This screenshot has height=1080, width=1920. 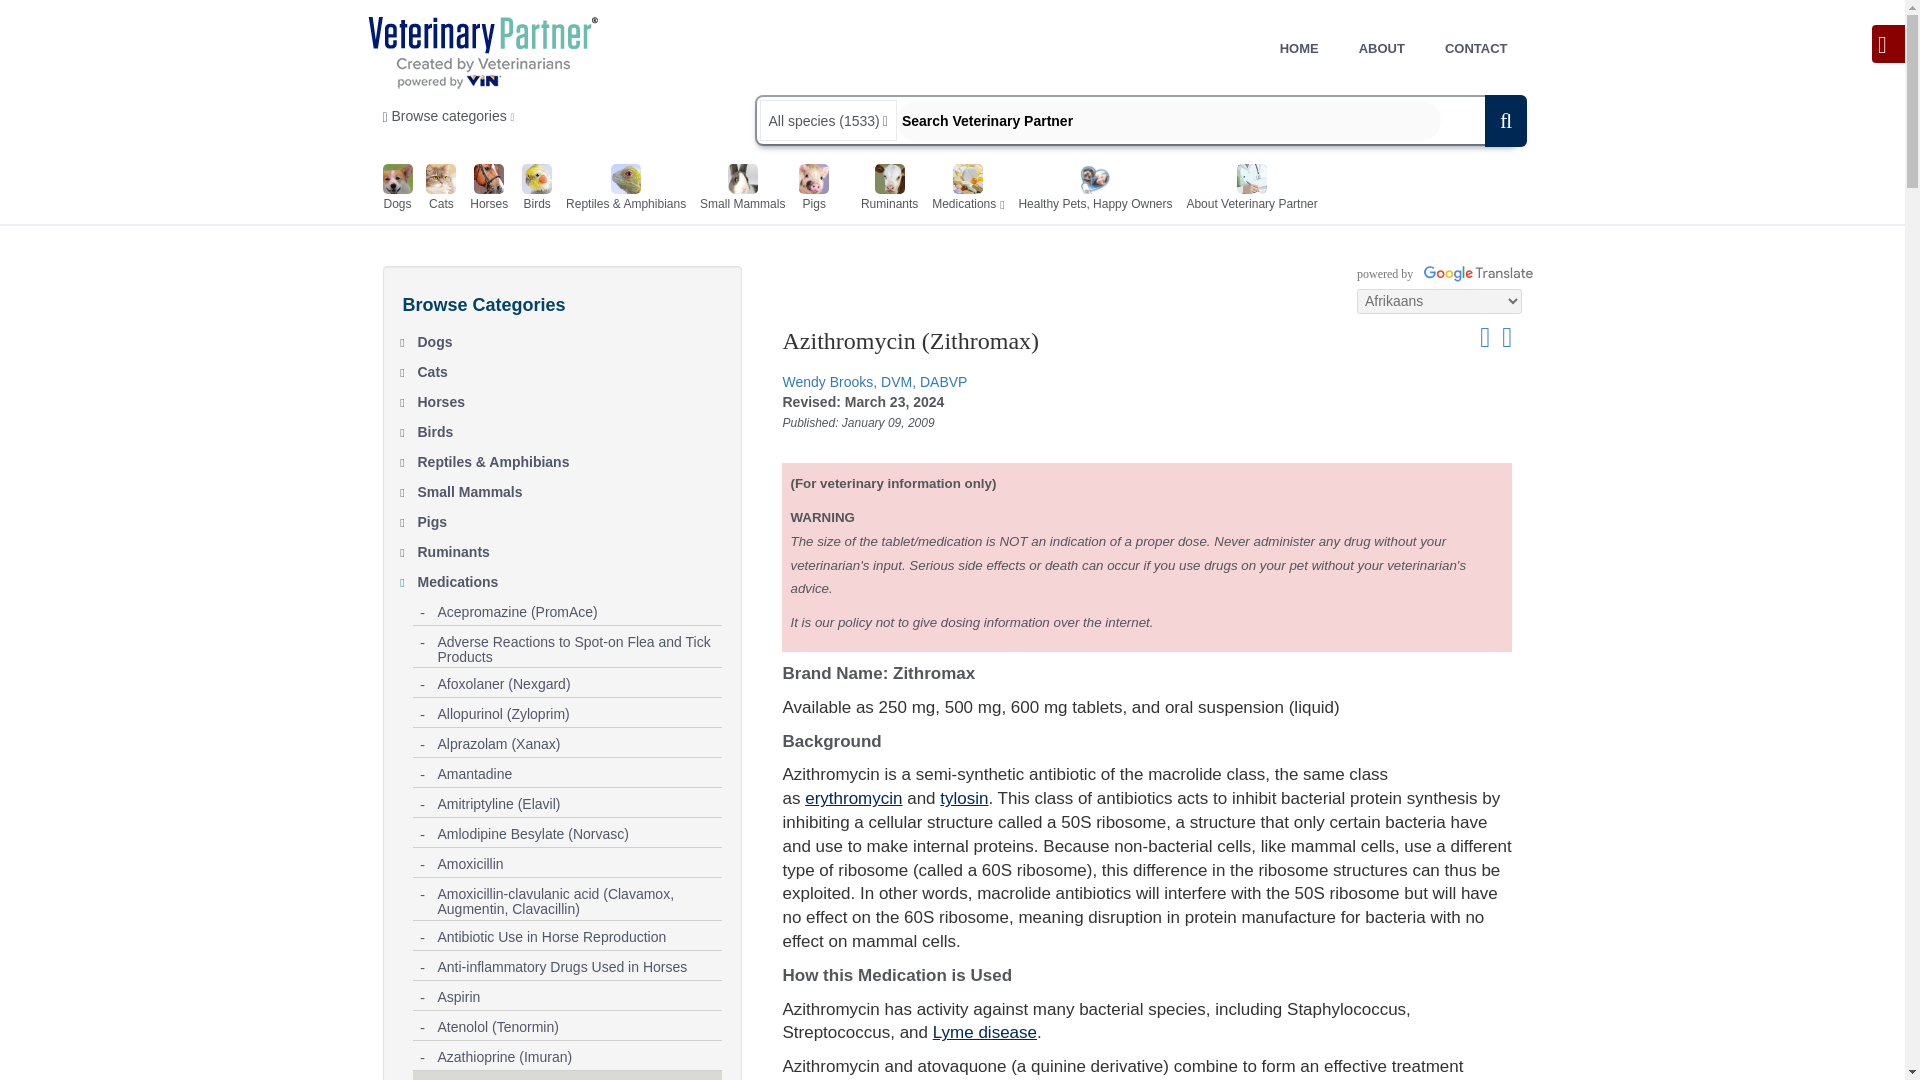 I want to click on Healthy Pets, Happy Owners, so click(x=1094, y=190).